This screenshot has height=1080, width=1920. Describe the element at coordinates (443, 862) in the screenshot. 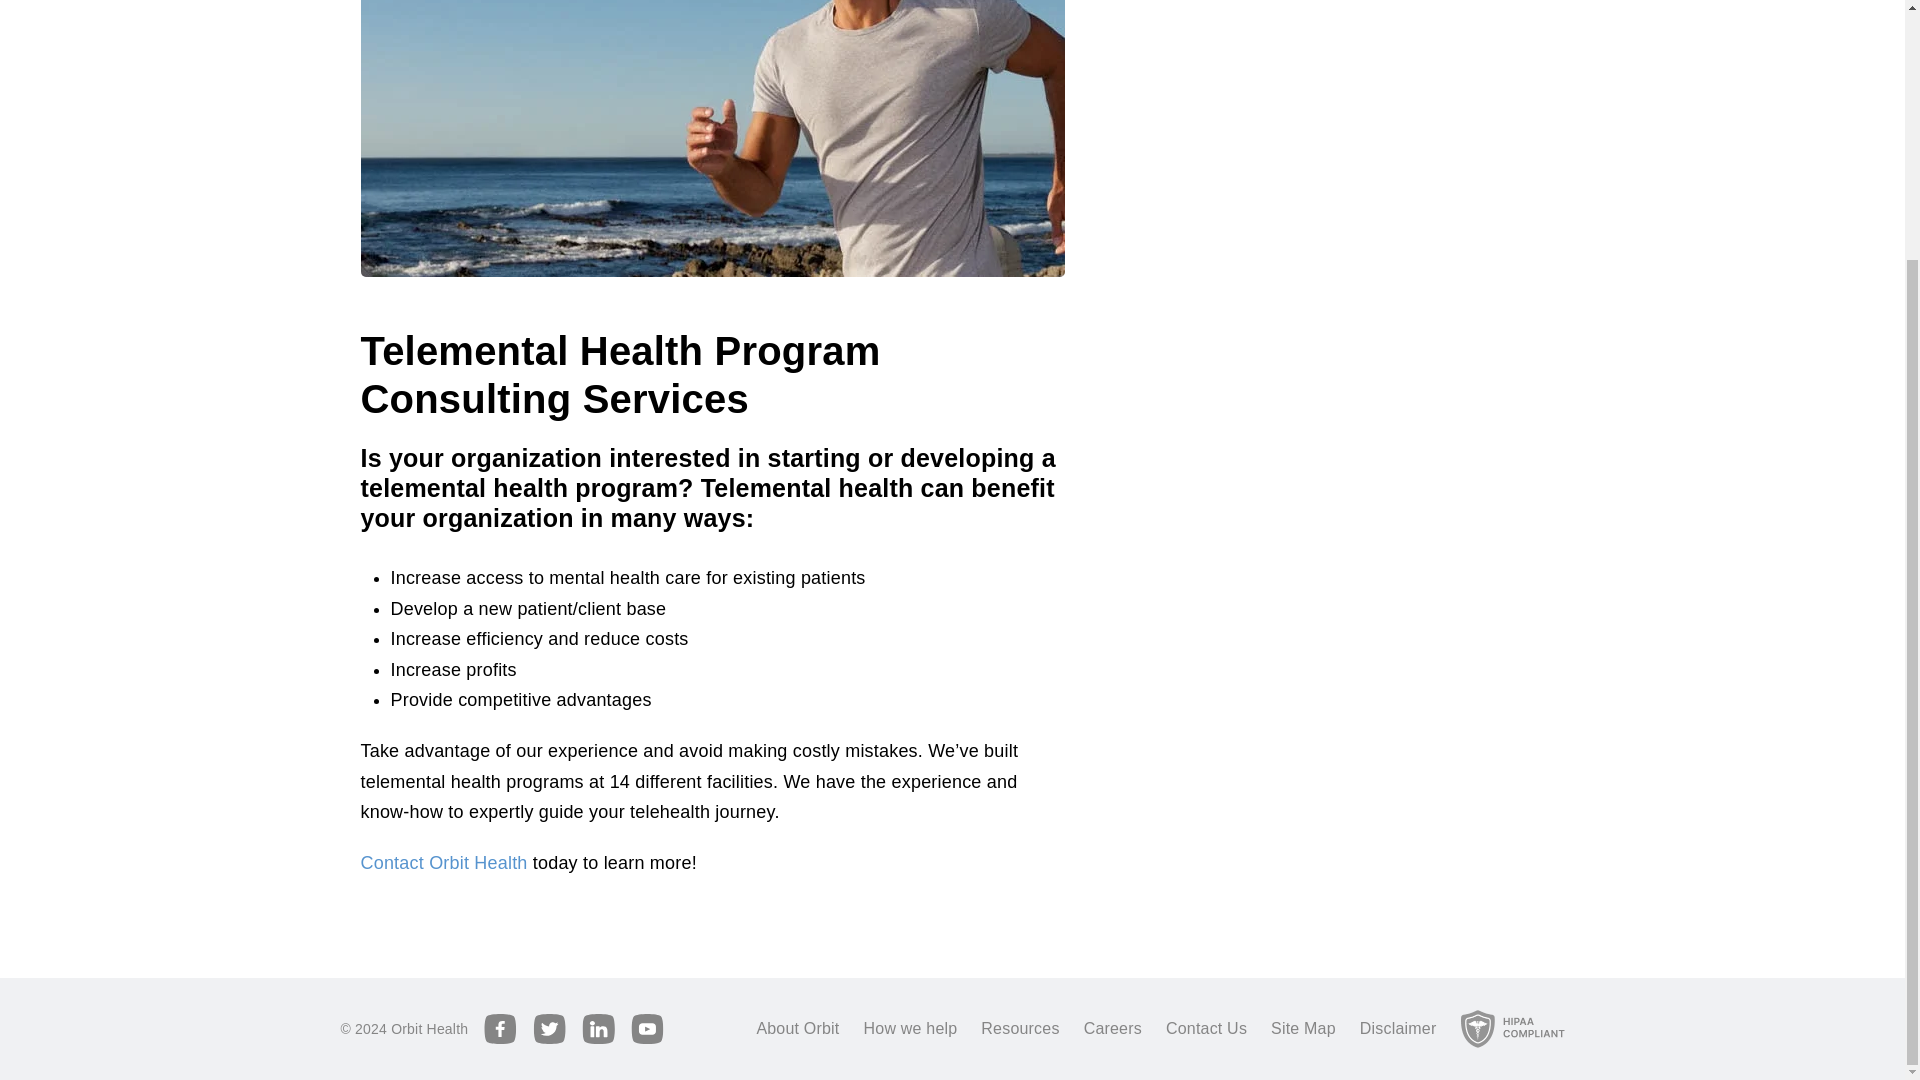

I see `Contact Orbit Health` at that location.